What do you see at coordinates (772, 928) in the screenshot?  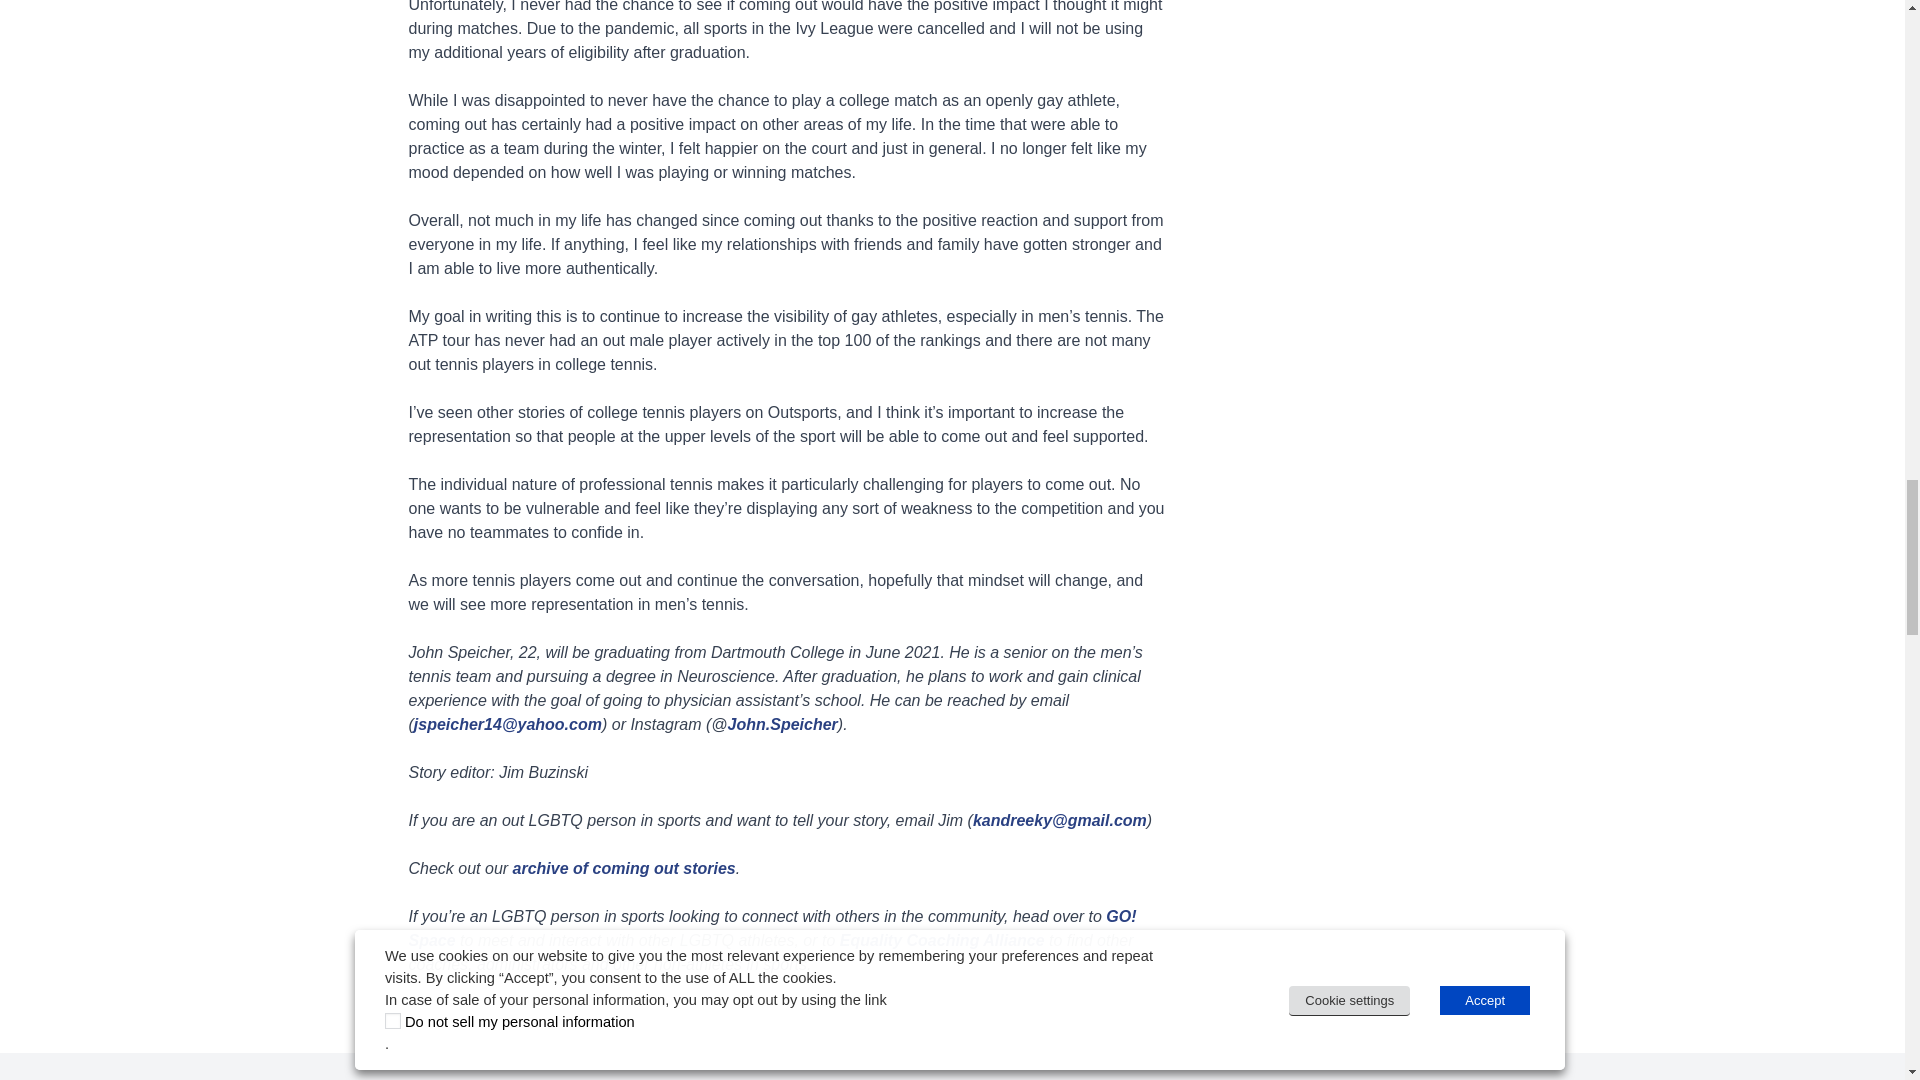 I see `GO! Space` at bounding box center [772, 928].